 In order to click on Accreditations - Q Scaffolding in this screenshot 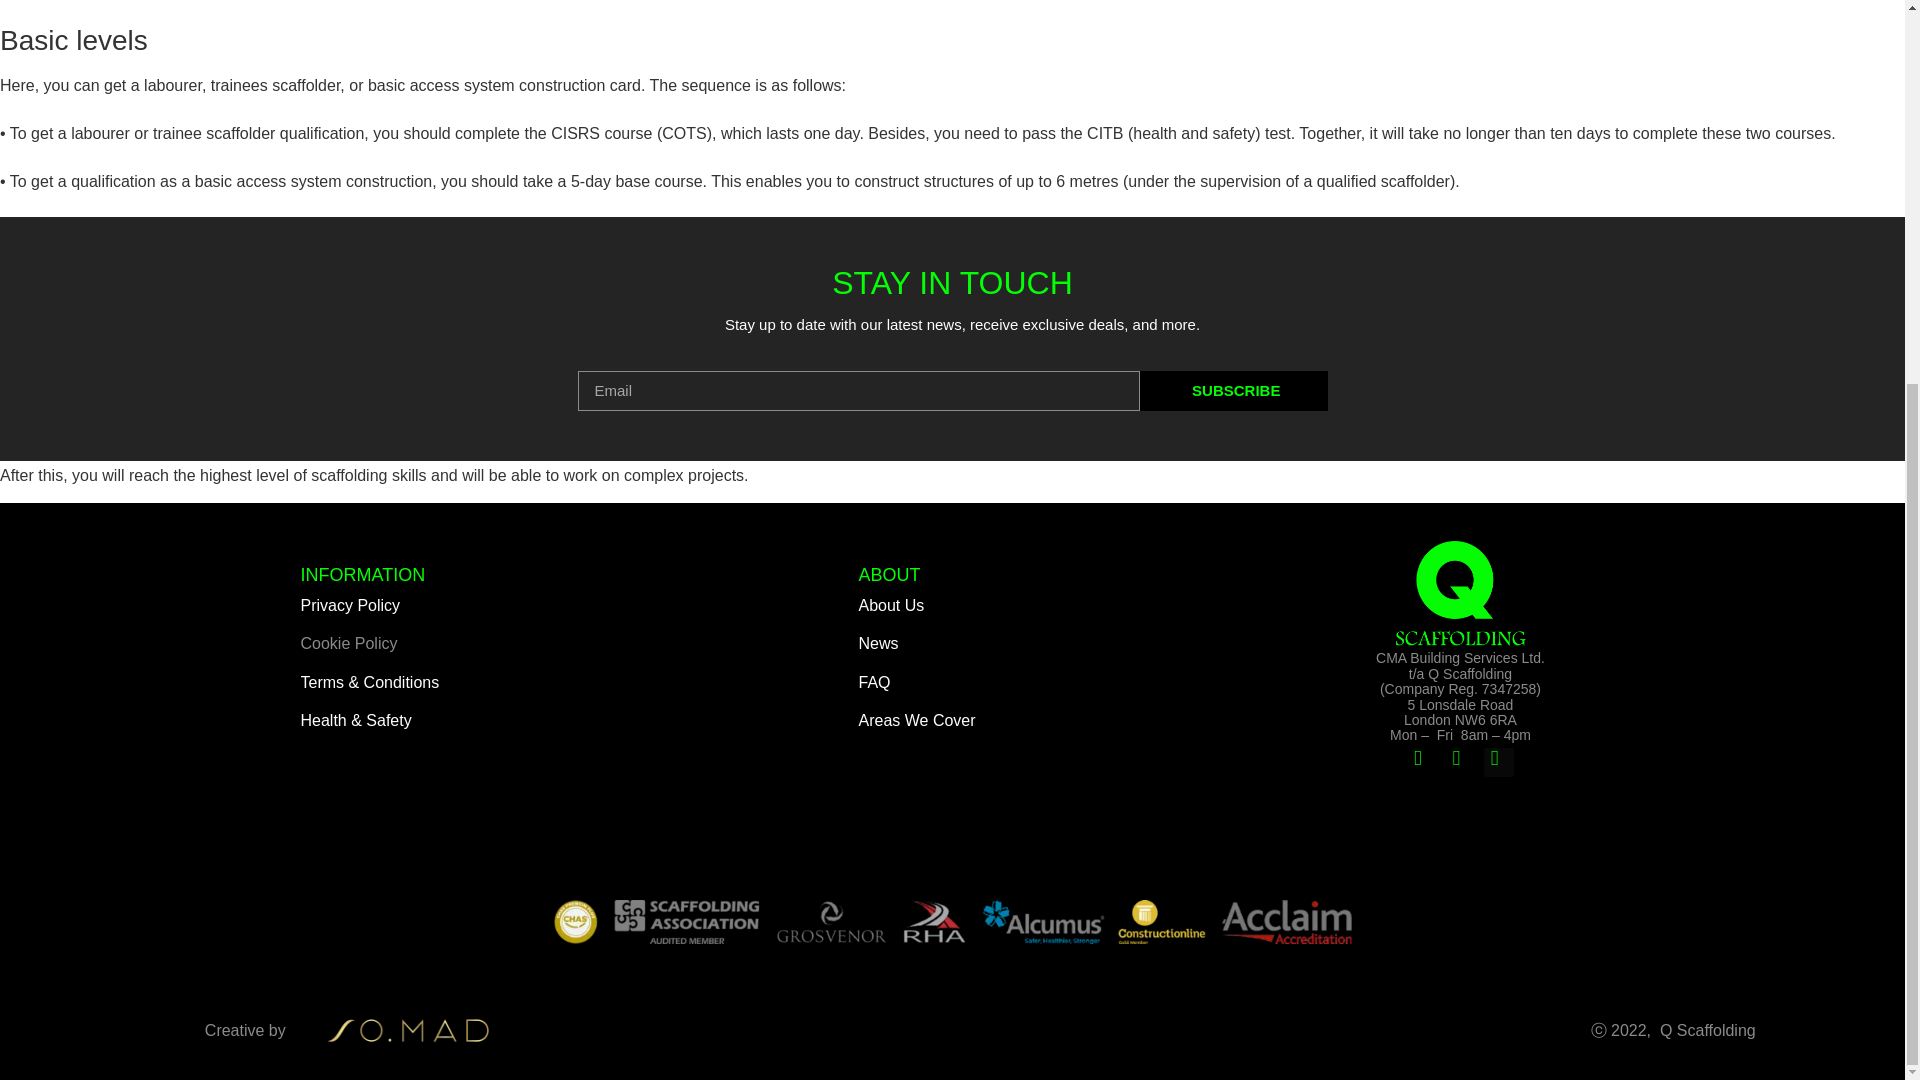, I will do `click(952, 921)`.